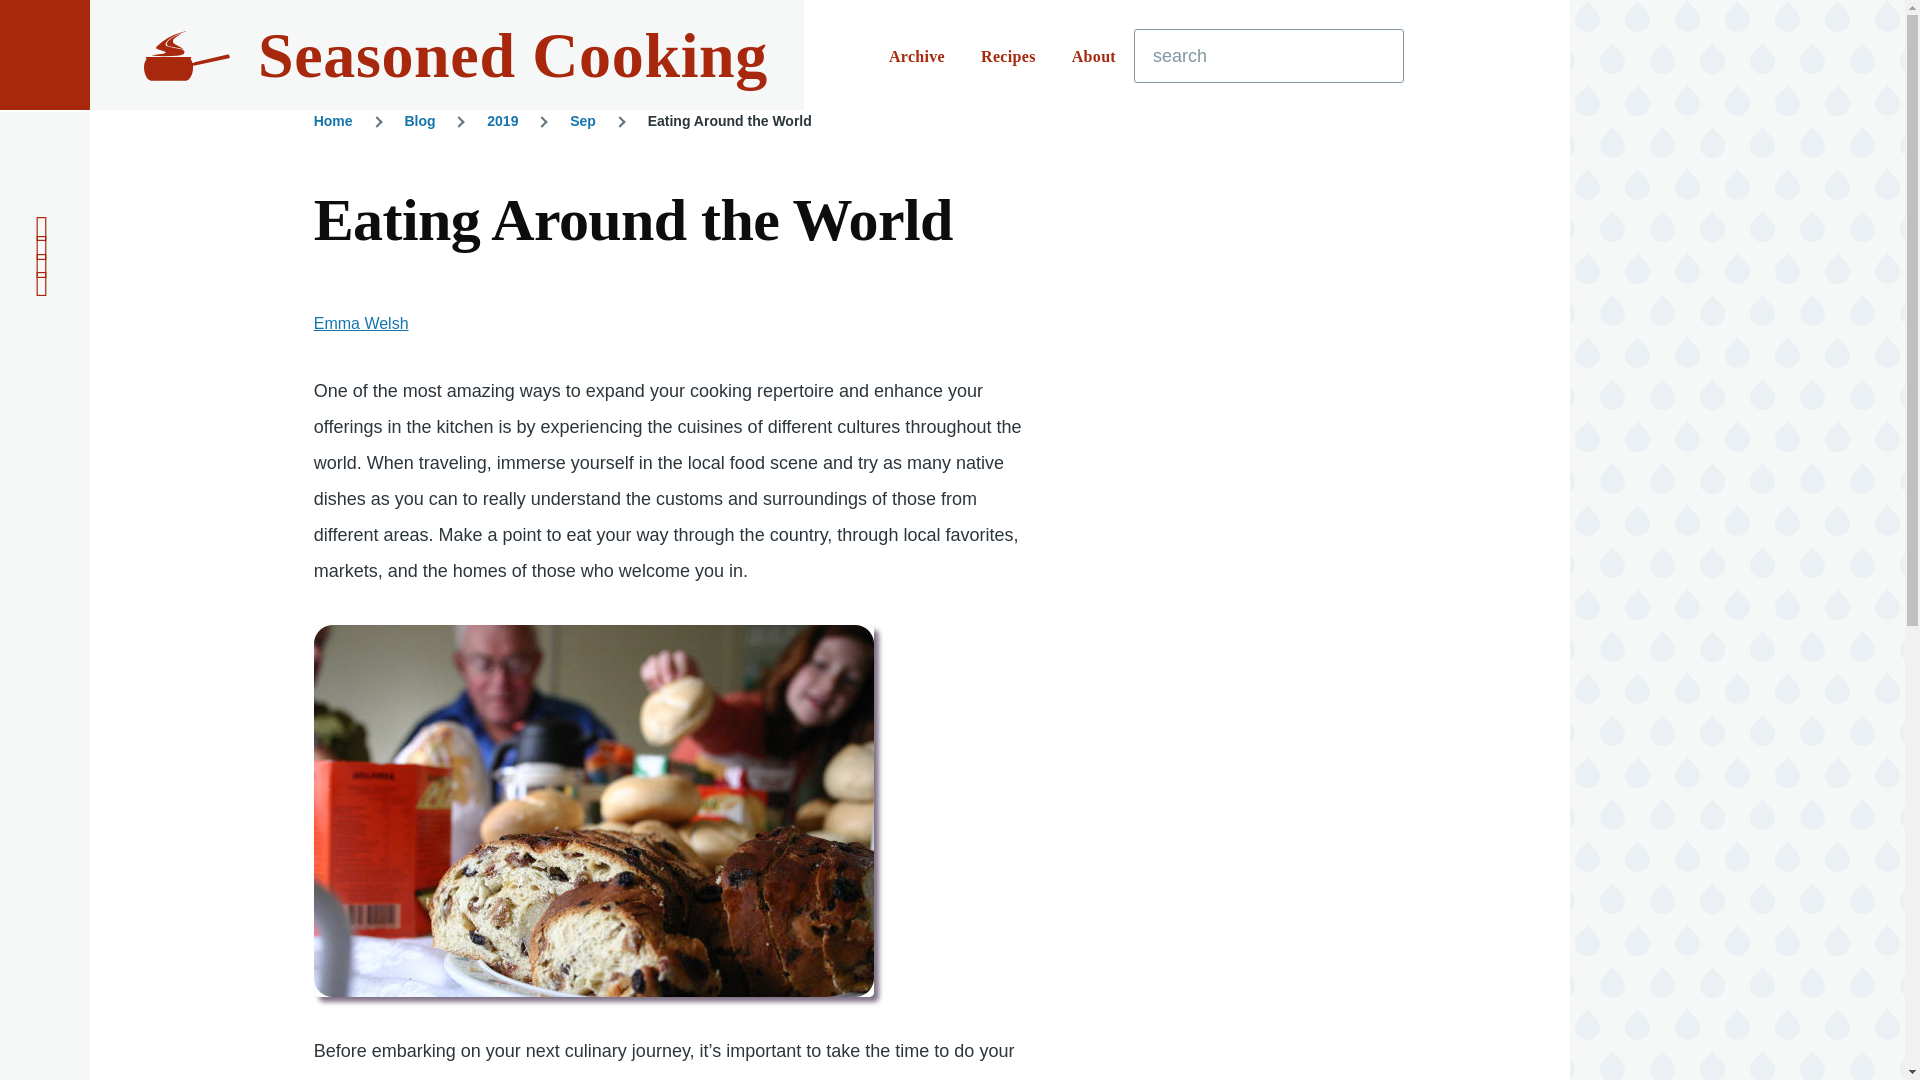  Describe the element at coordinates (502, 120) in the screenshot. I see `2019` at that location.